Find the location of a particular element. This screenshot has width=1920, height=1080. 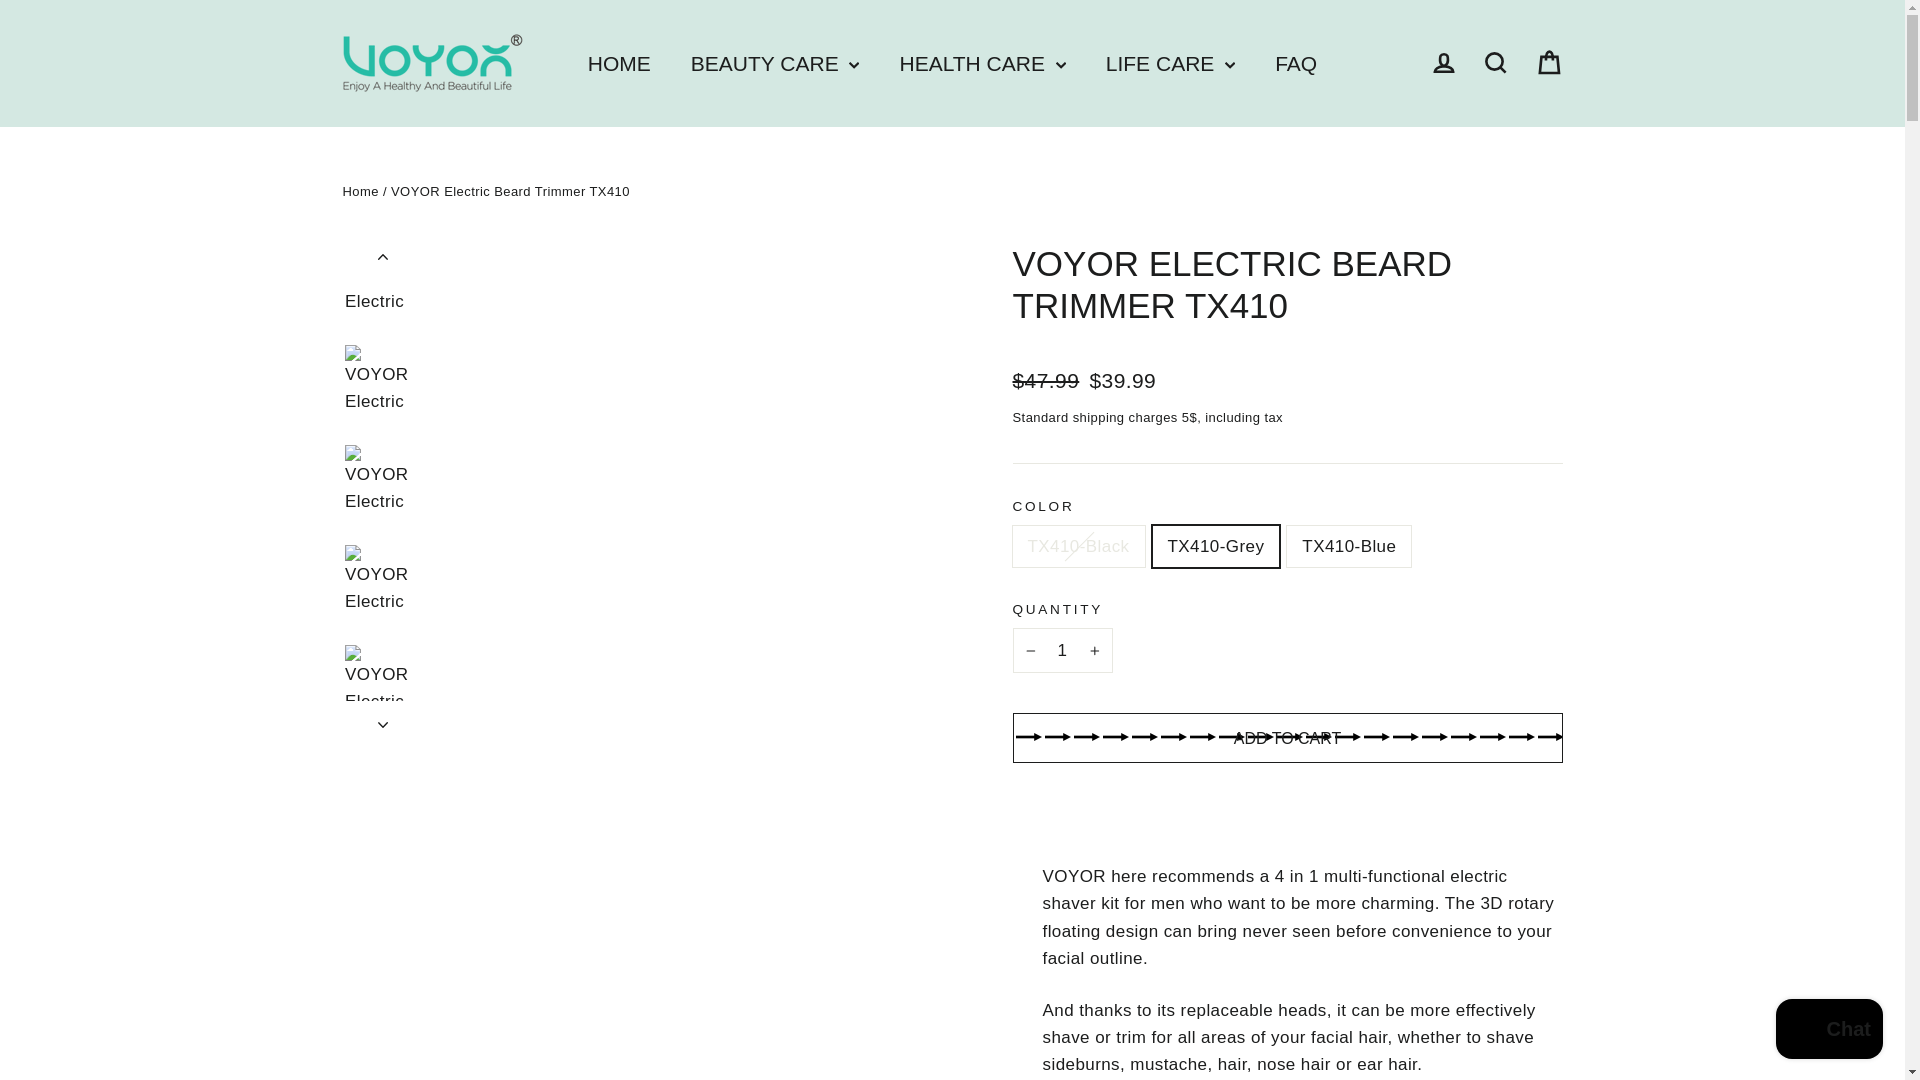

BEAUTY CARE is located at coordinates (774, 64).